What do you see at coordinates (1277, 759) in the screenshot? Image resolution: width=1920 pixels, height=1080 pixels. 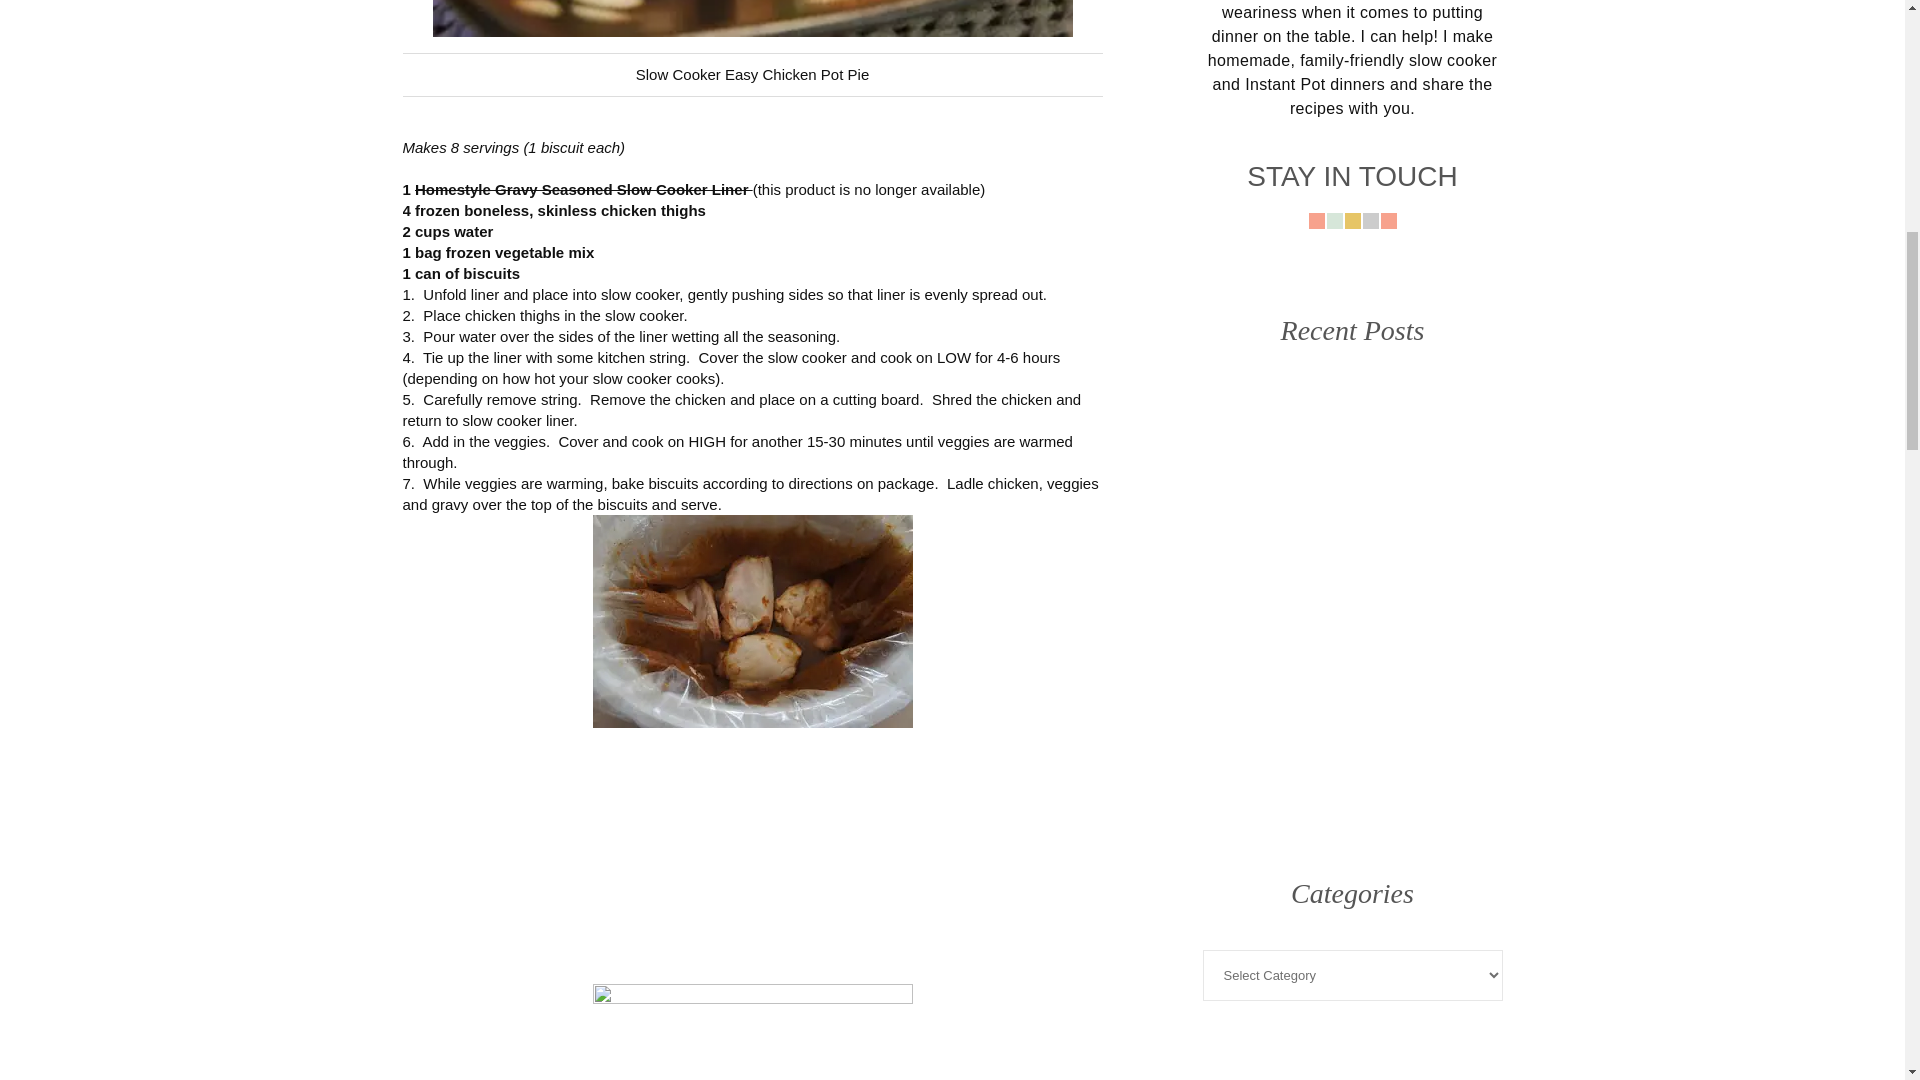 I see `Countryside Casserole` at bounding box center [1277, 759].